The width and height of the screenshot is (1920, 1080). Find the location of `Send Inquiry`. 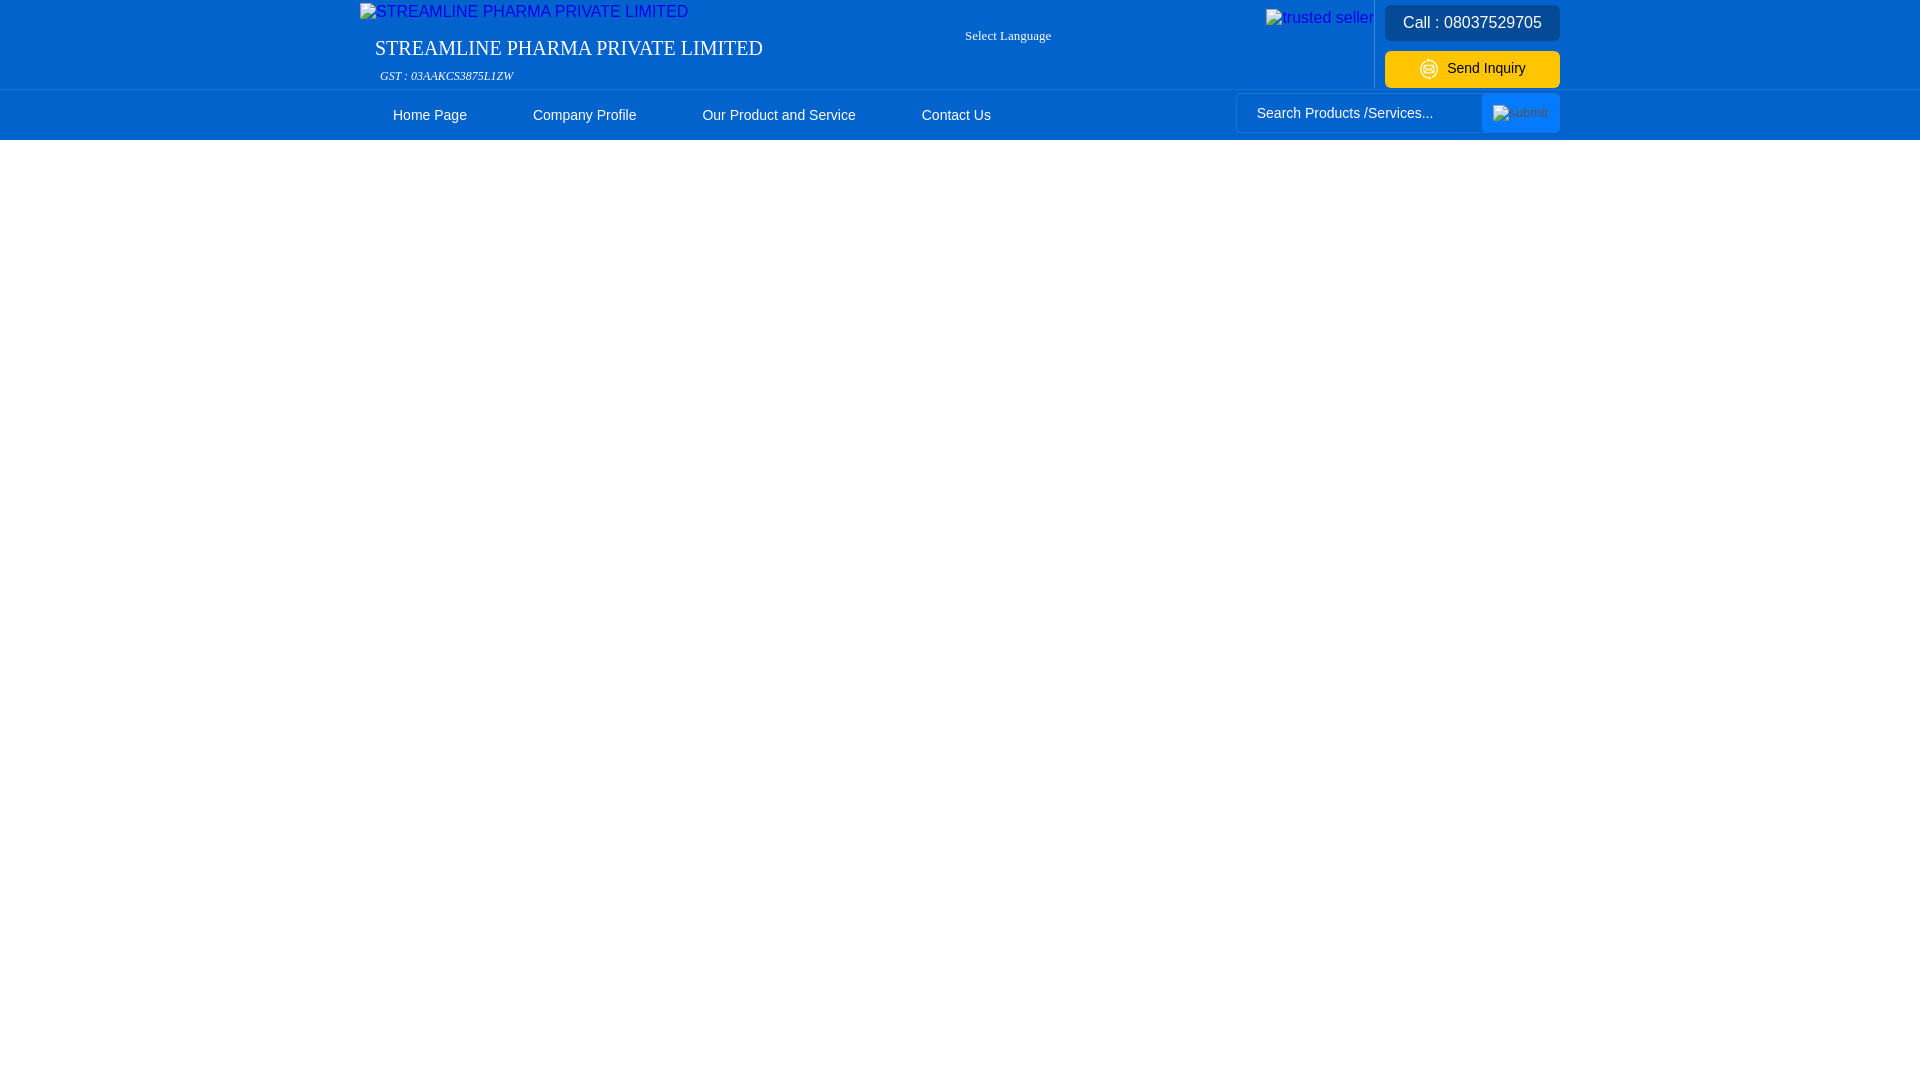

Send Inquiry is located at coordinates (1027, 35).